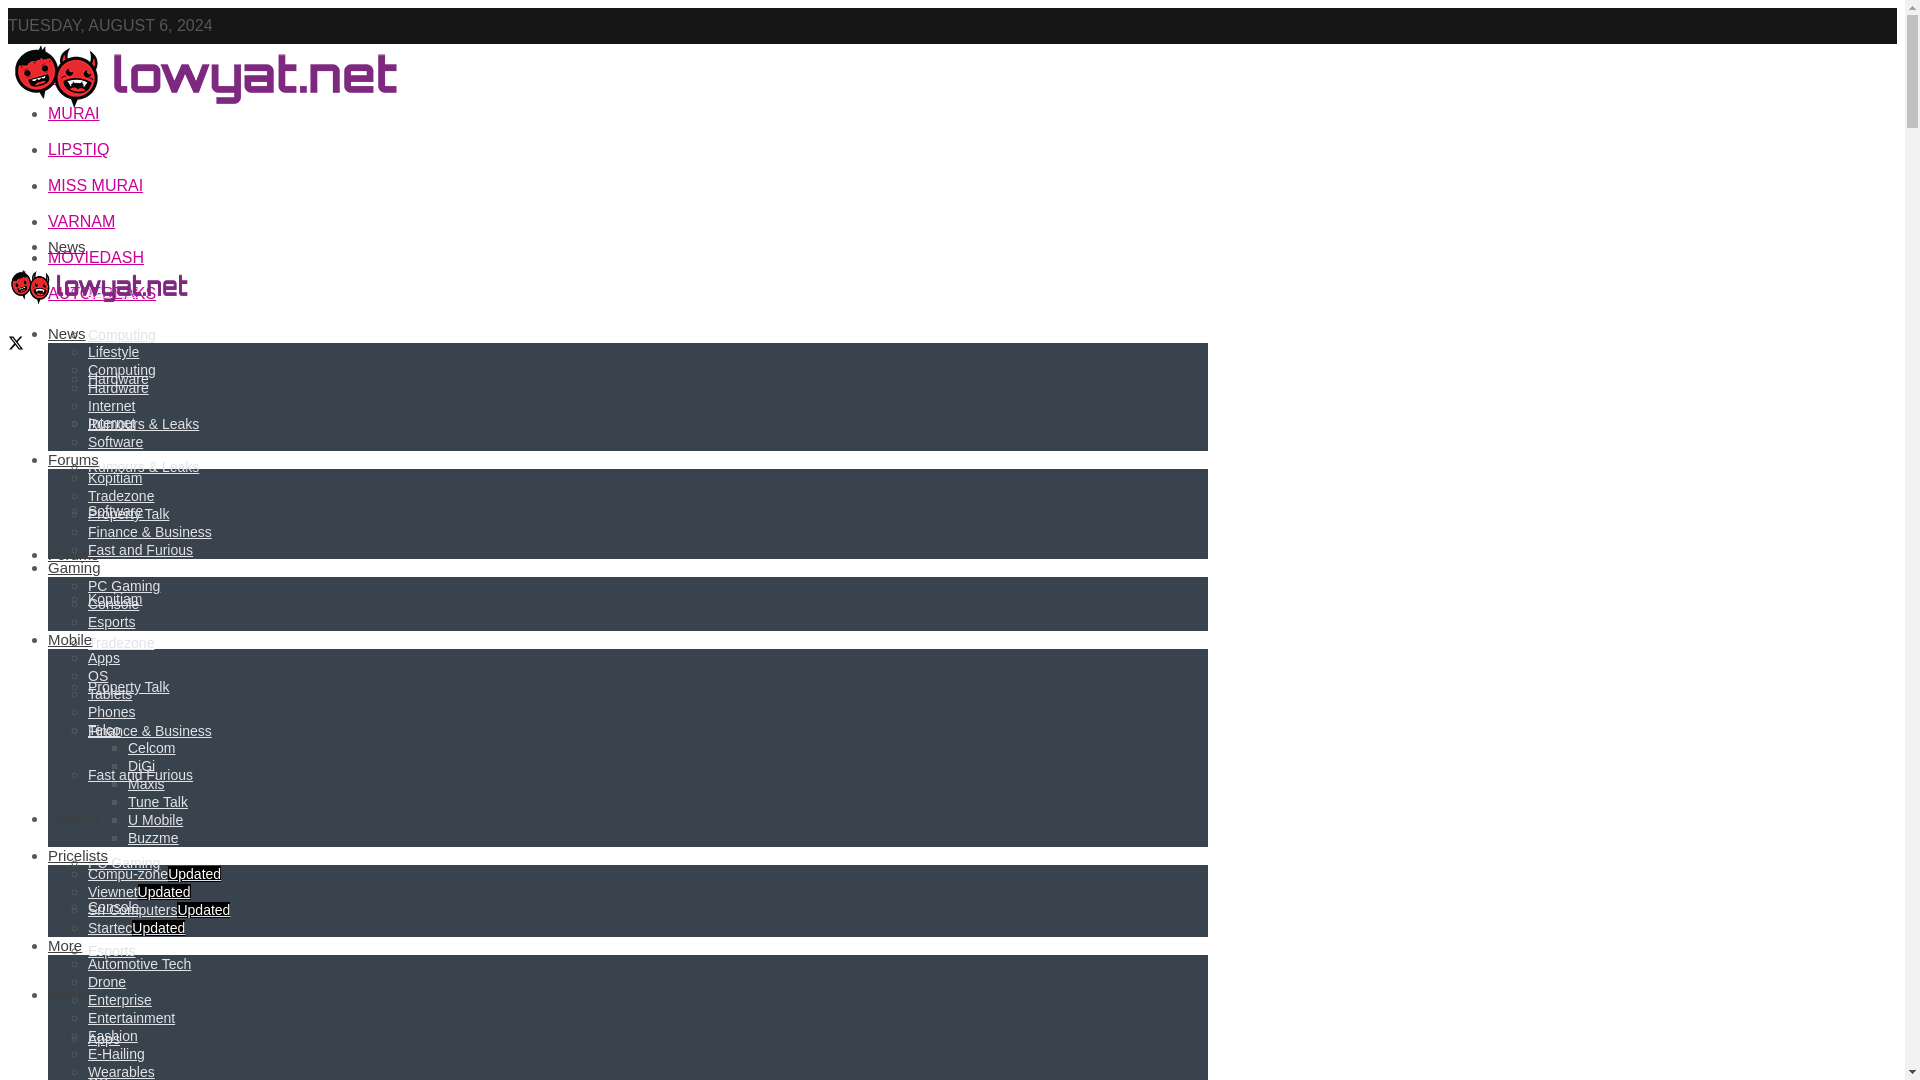  Describe the element at coordinates (111, 950) in the screenshot. I see `Esports` at that location.